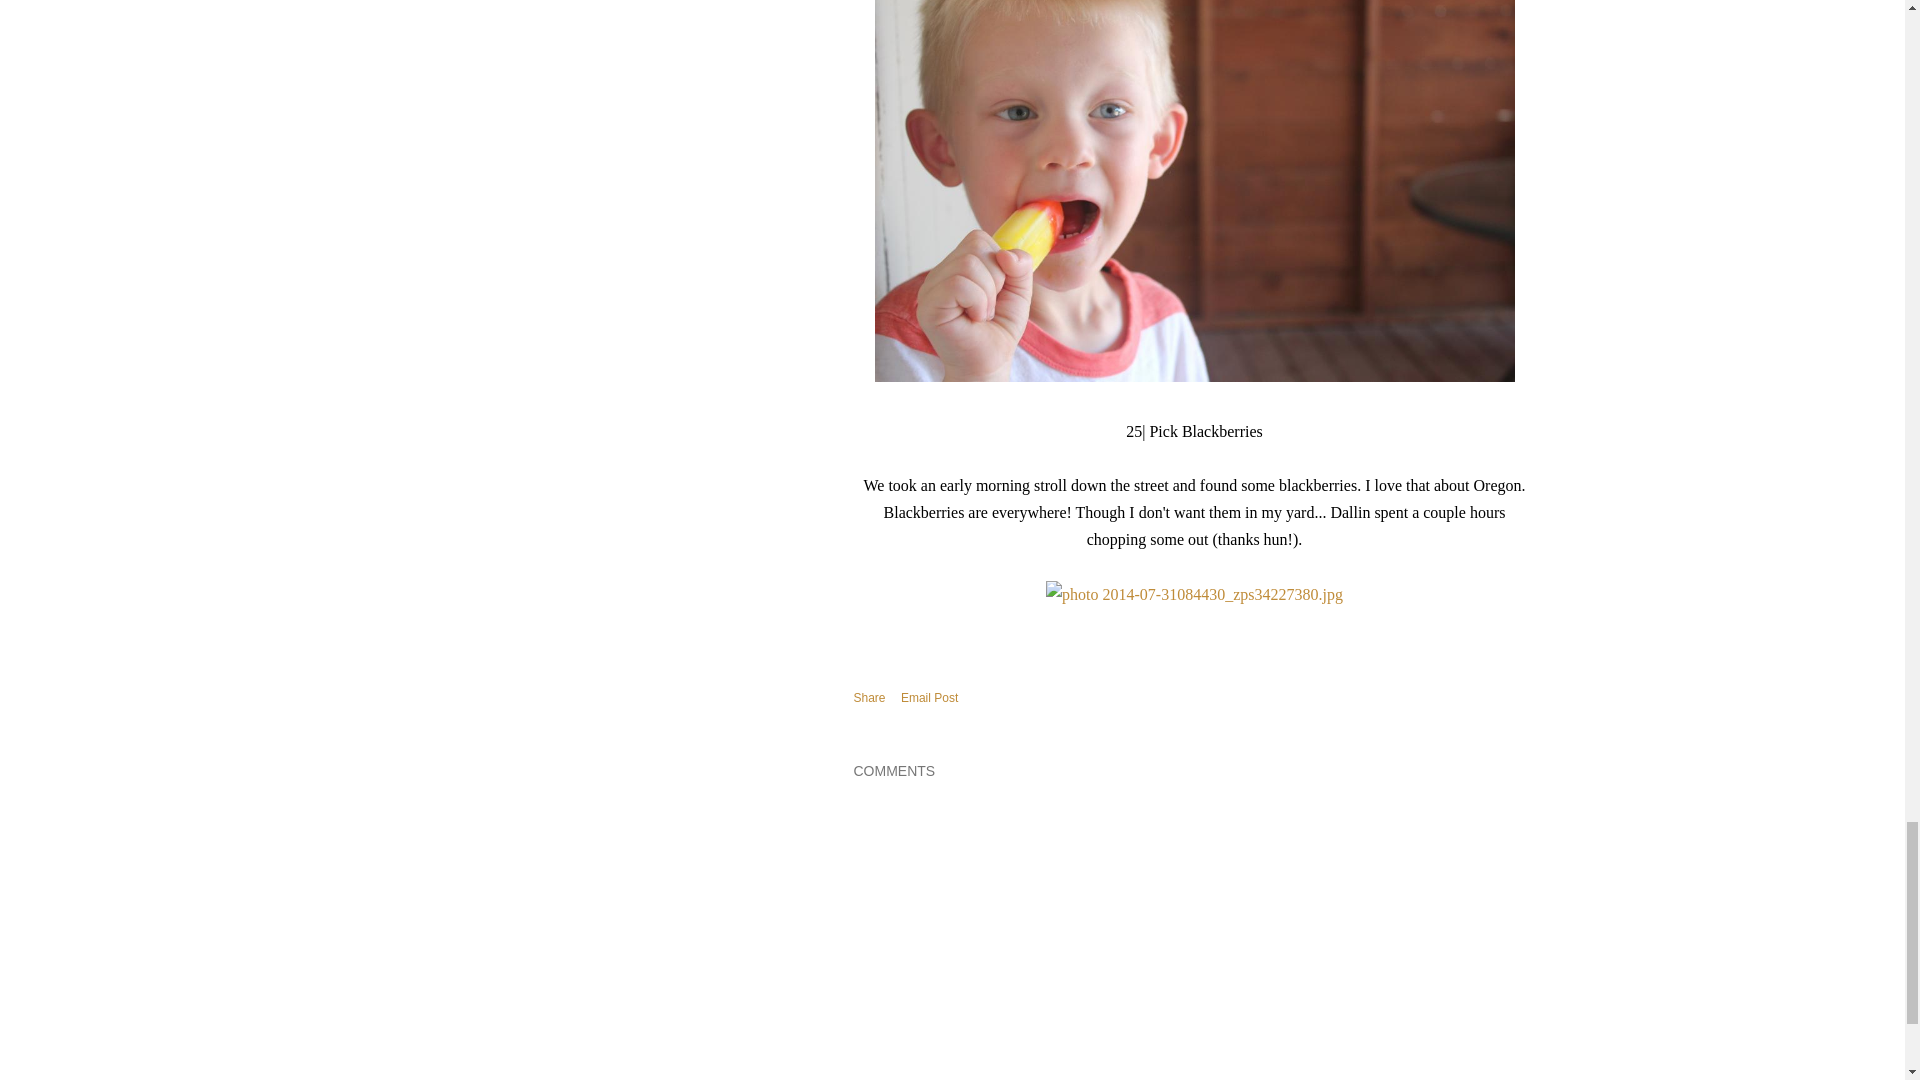  I want to click on Email Post, so click(928, 697).